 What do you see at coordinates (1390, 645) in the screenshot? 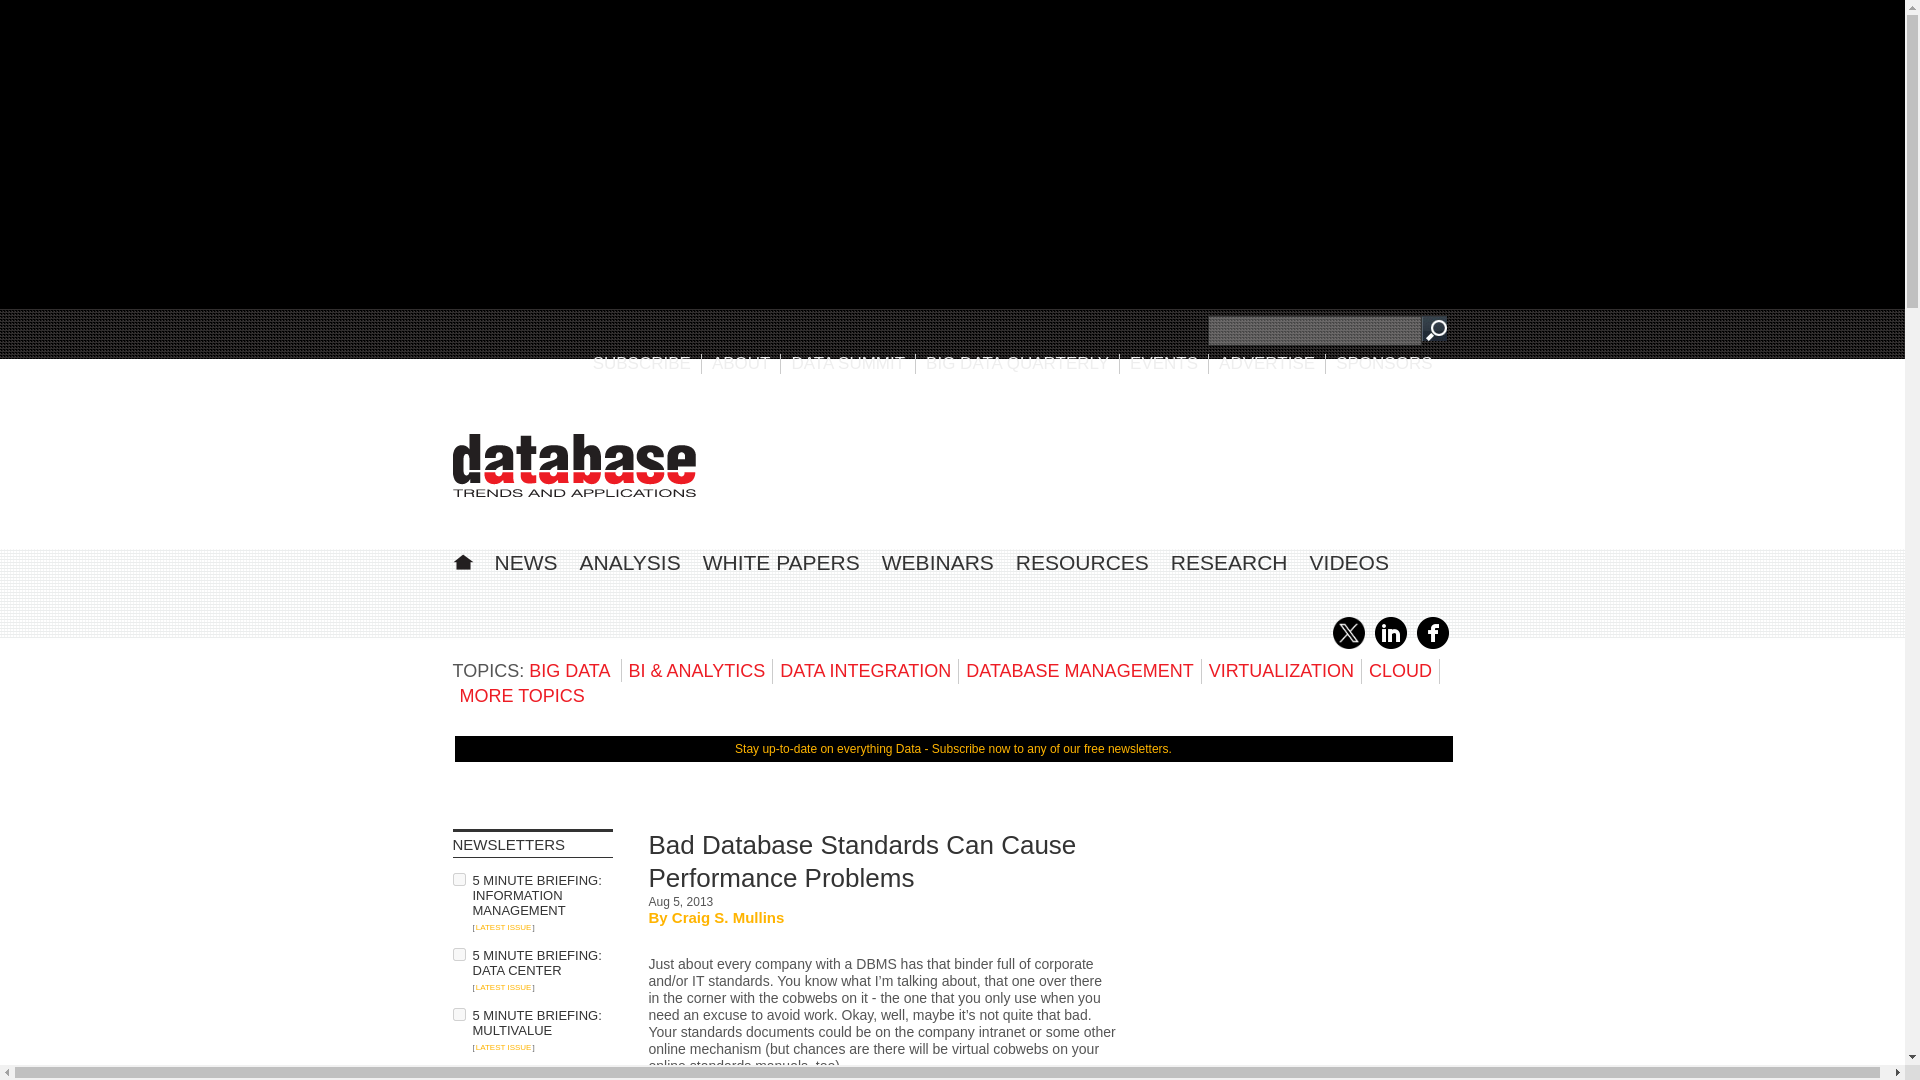
I see `DBTA on LinkedIn` at bounding box center [1390, 645].